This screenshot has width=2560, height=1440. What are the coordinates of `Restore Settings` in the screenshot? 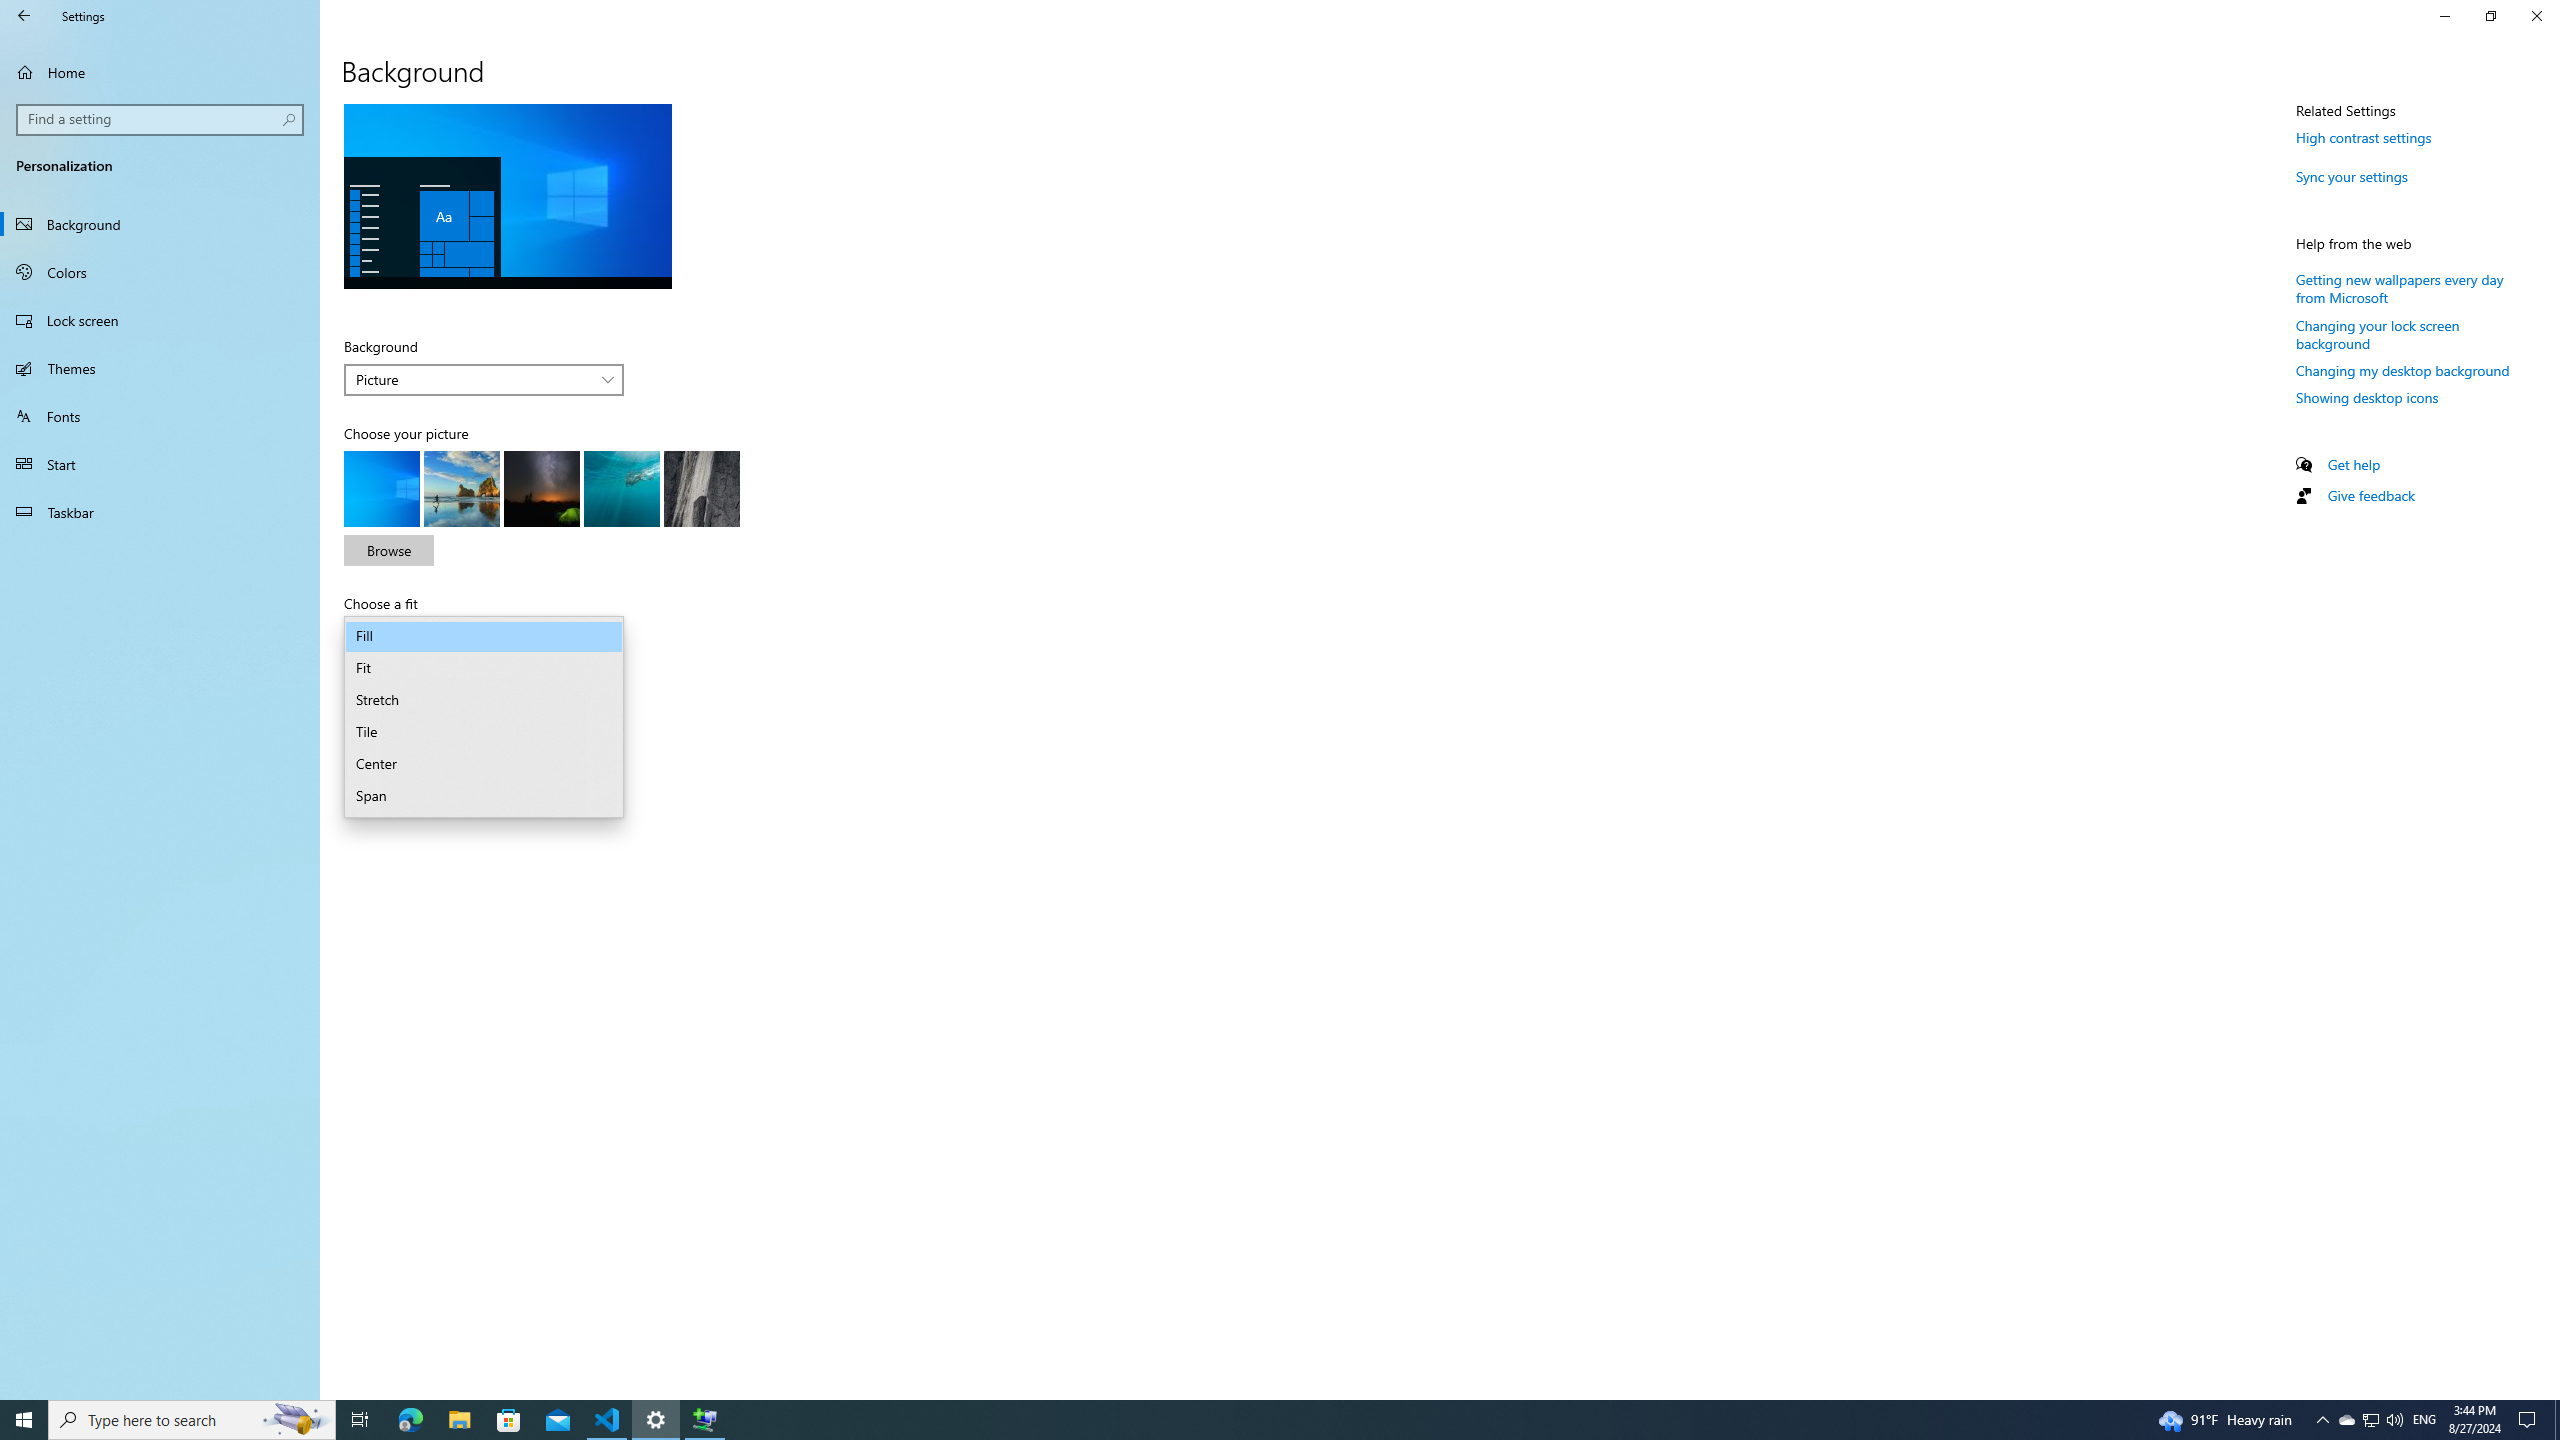 It's located at (2490, 16).